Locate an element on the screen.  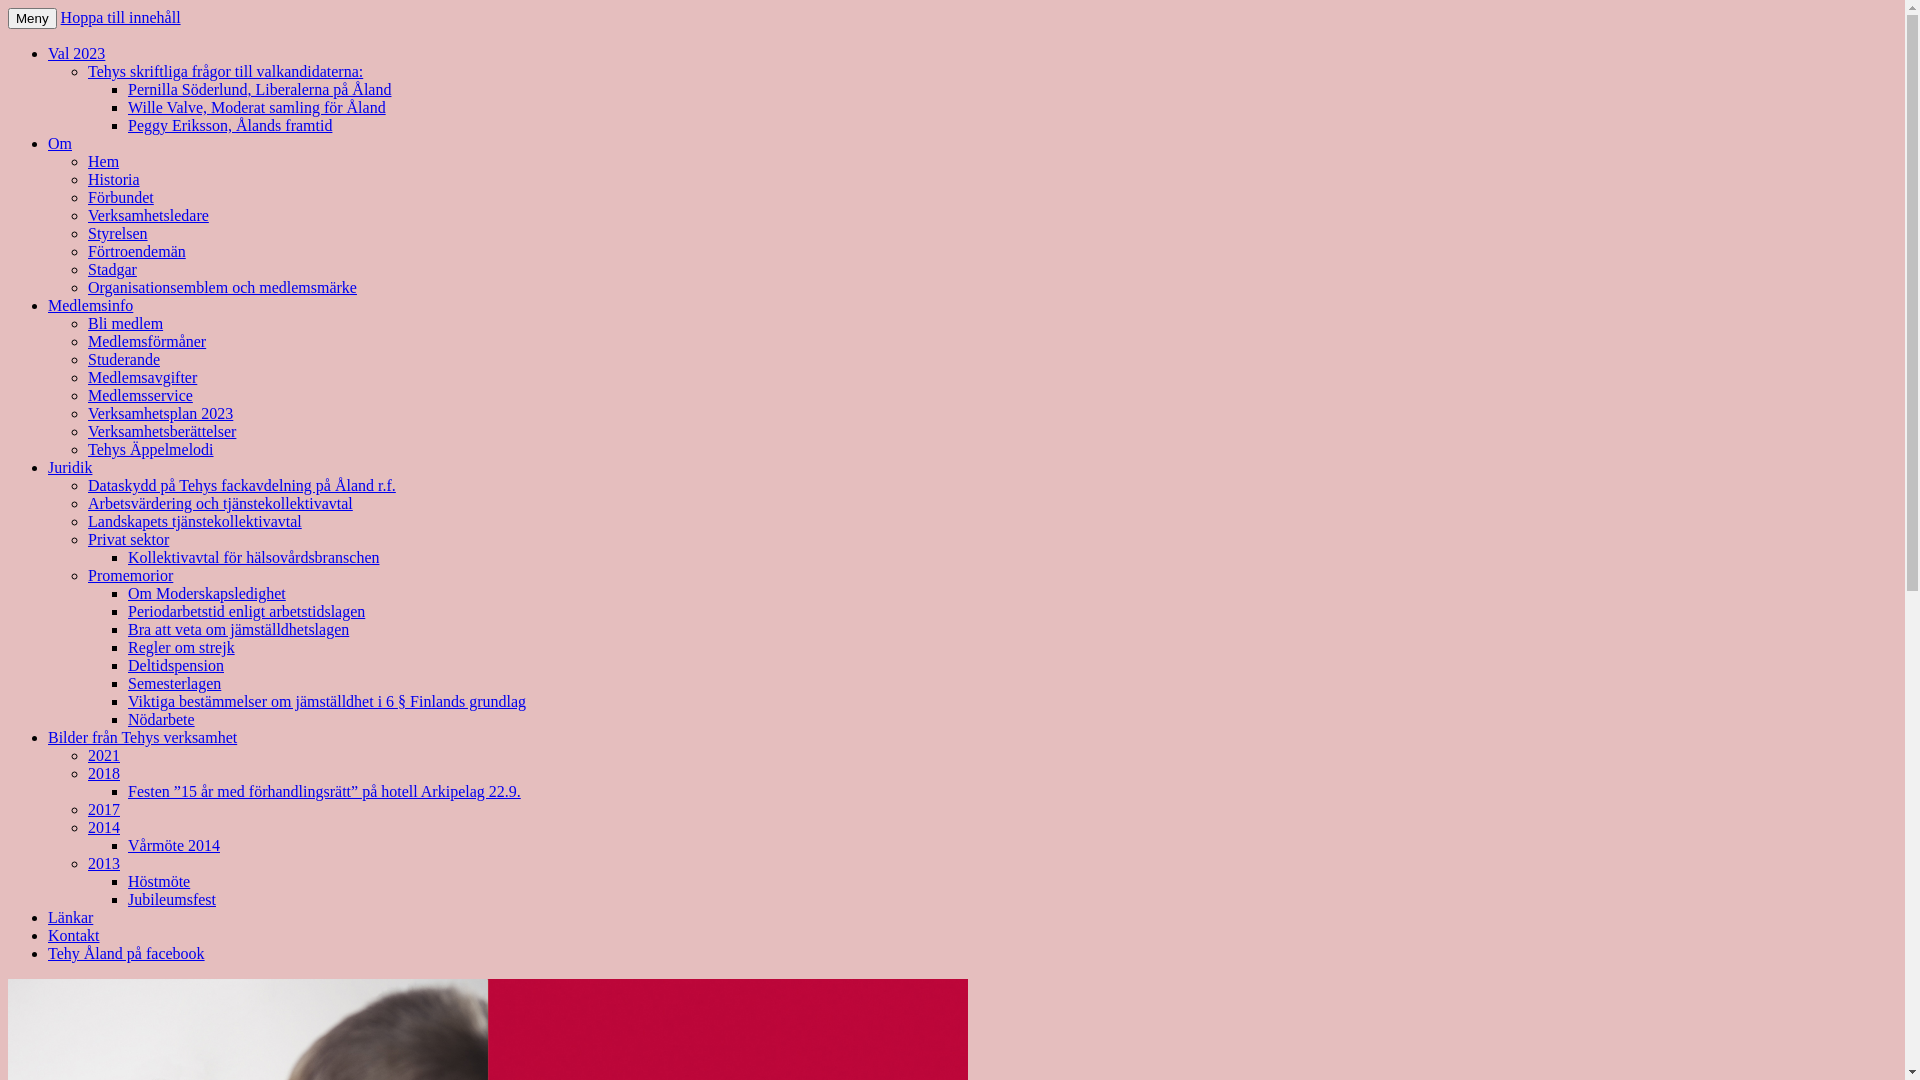
Semesterlagen is located at coordinates (174, 684).